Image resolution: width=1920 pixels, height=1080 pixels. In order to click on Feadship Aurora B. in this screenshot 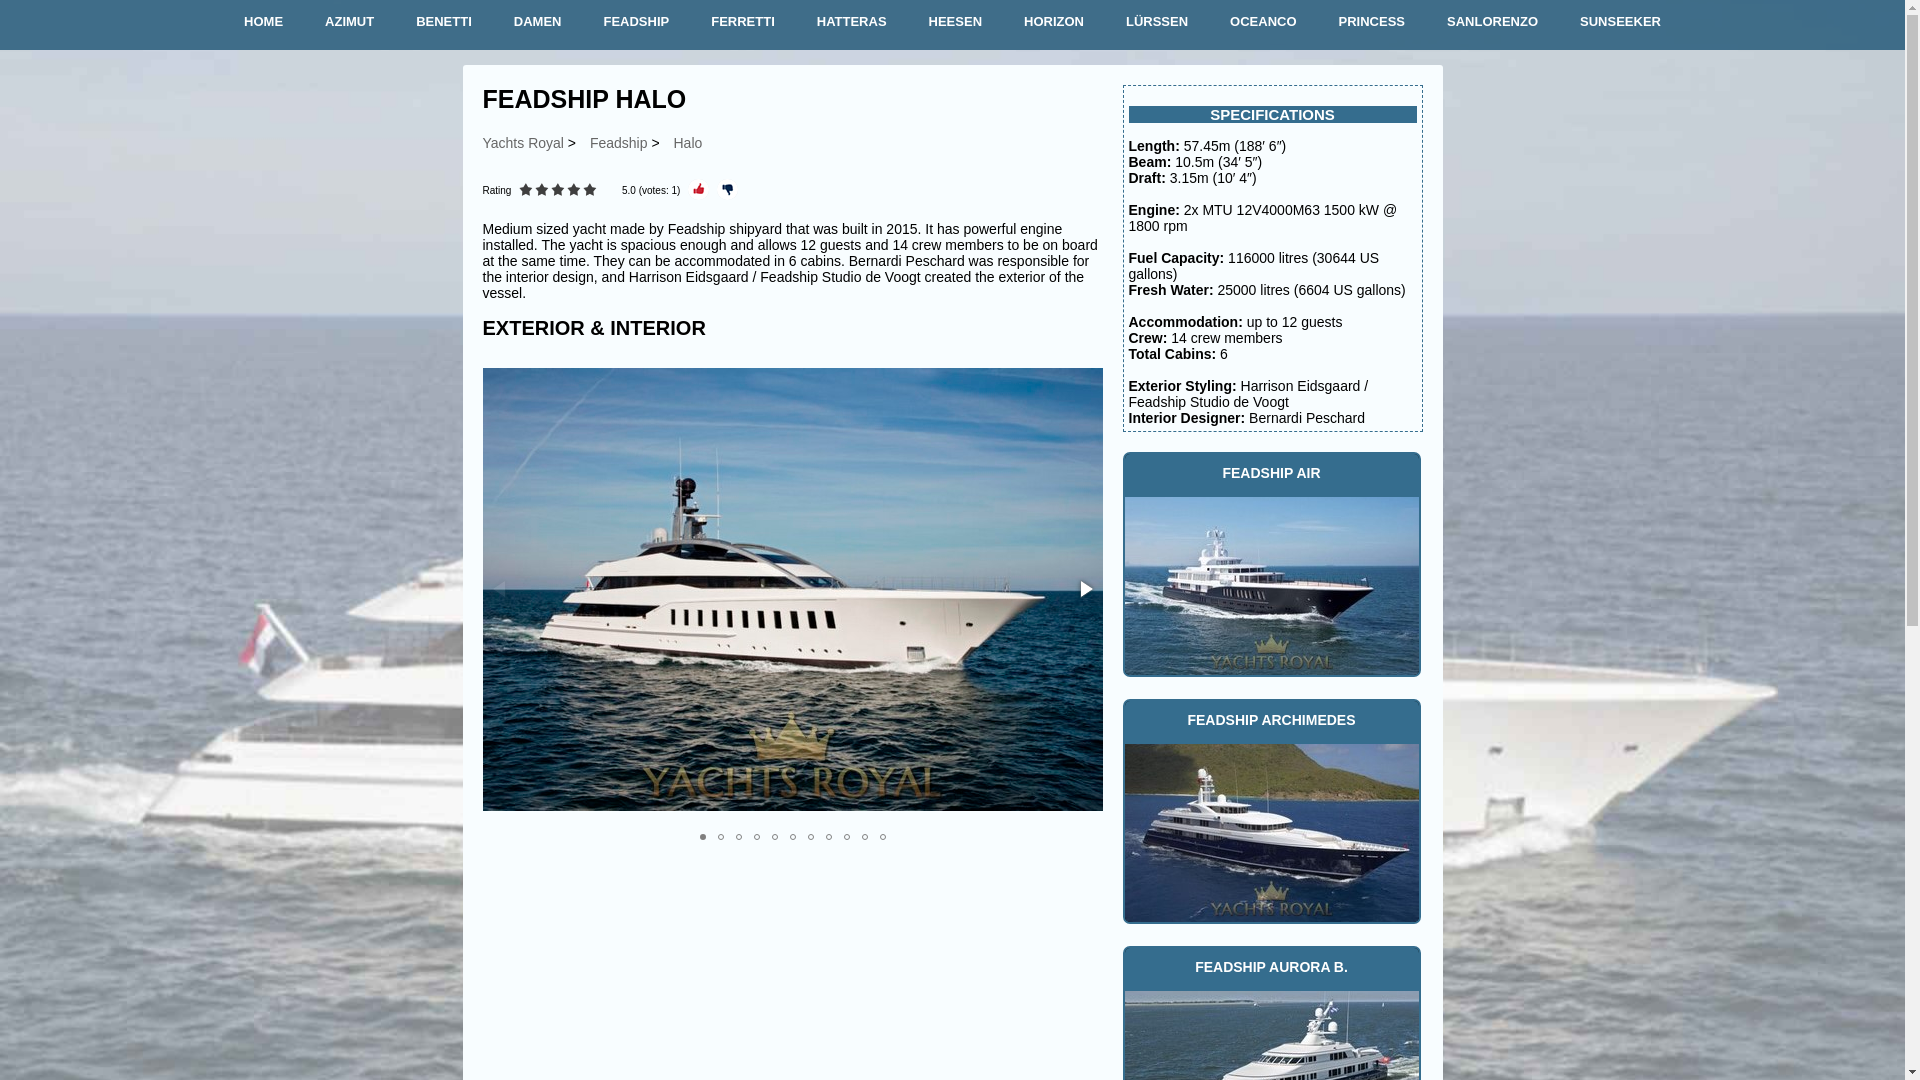, I will do `click(1270, 1034)`.